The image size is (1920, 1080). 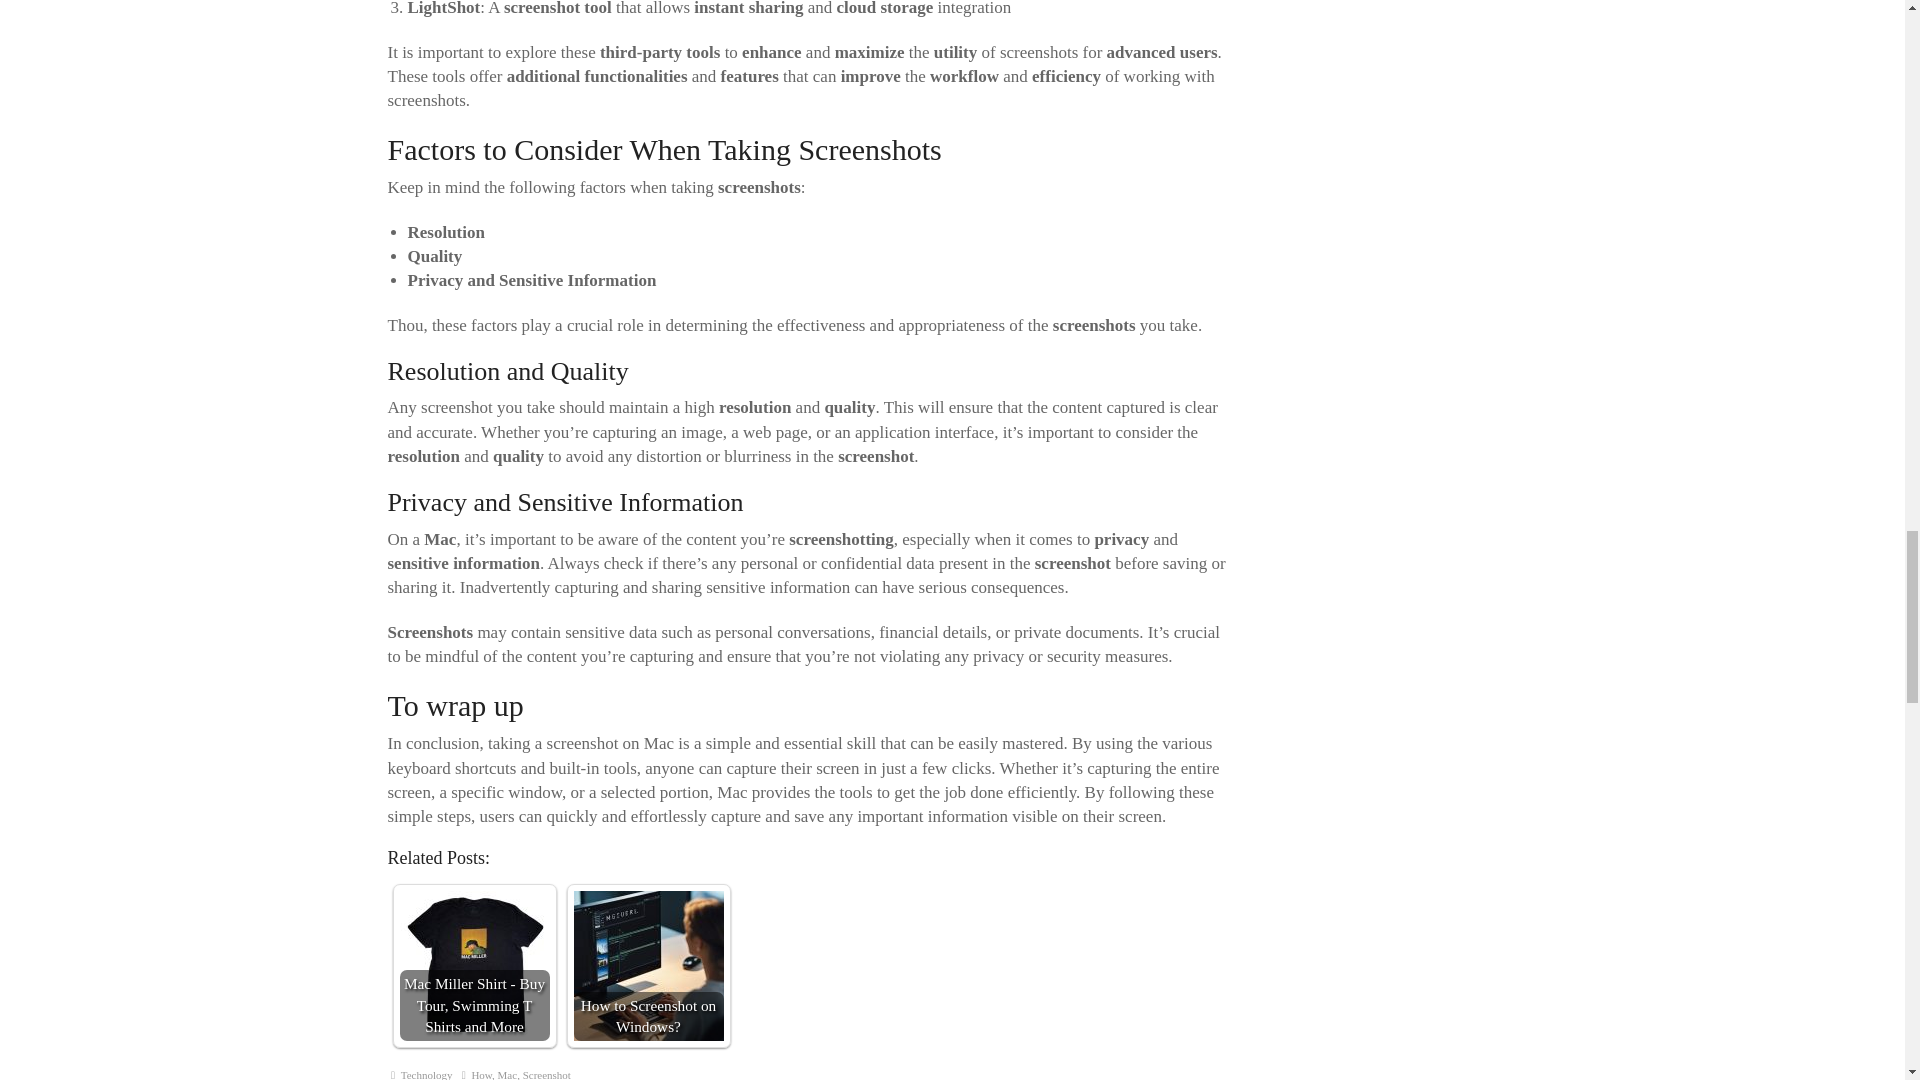 What do you see at coordinates (474, 966) in the screenshot?
I see `Mac Miller Shirt - Buy Tour, Swimming T Shirts and More` at bounding box center [474, 966].